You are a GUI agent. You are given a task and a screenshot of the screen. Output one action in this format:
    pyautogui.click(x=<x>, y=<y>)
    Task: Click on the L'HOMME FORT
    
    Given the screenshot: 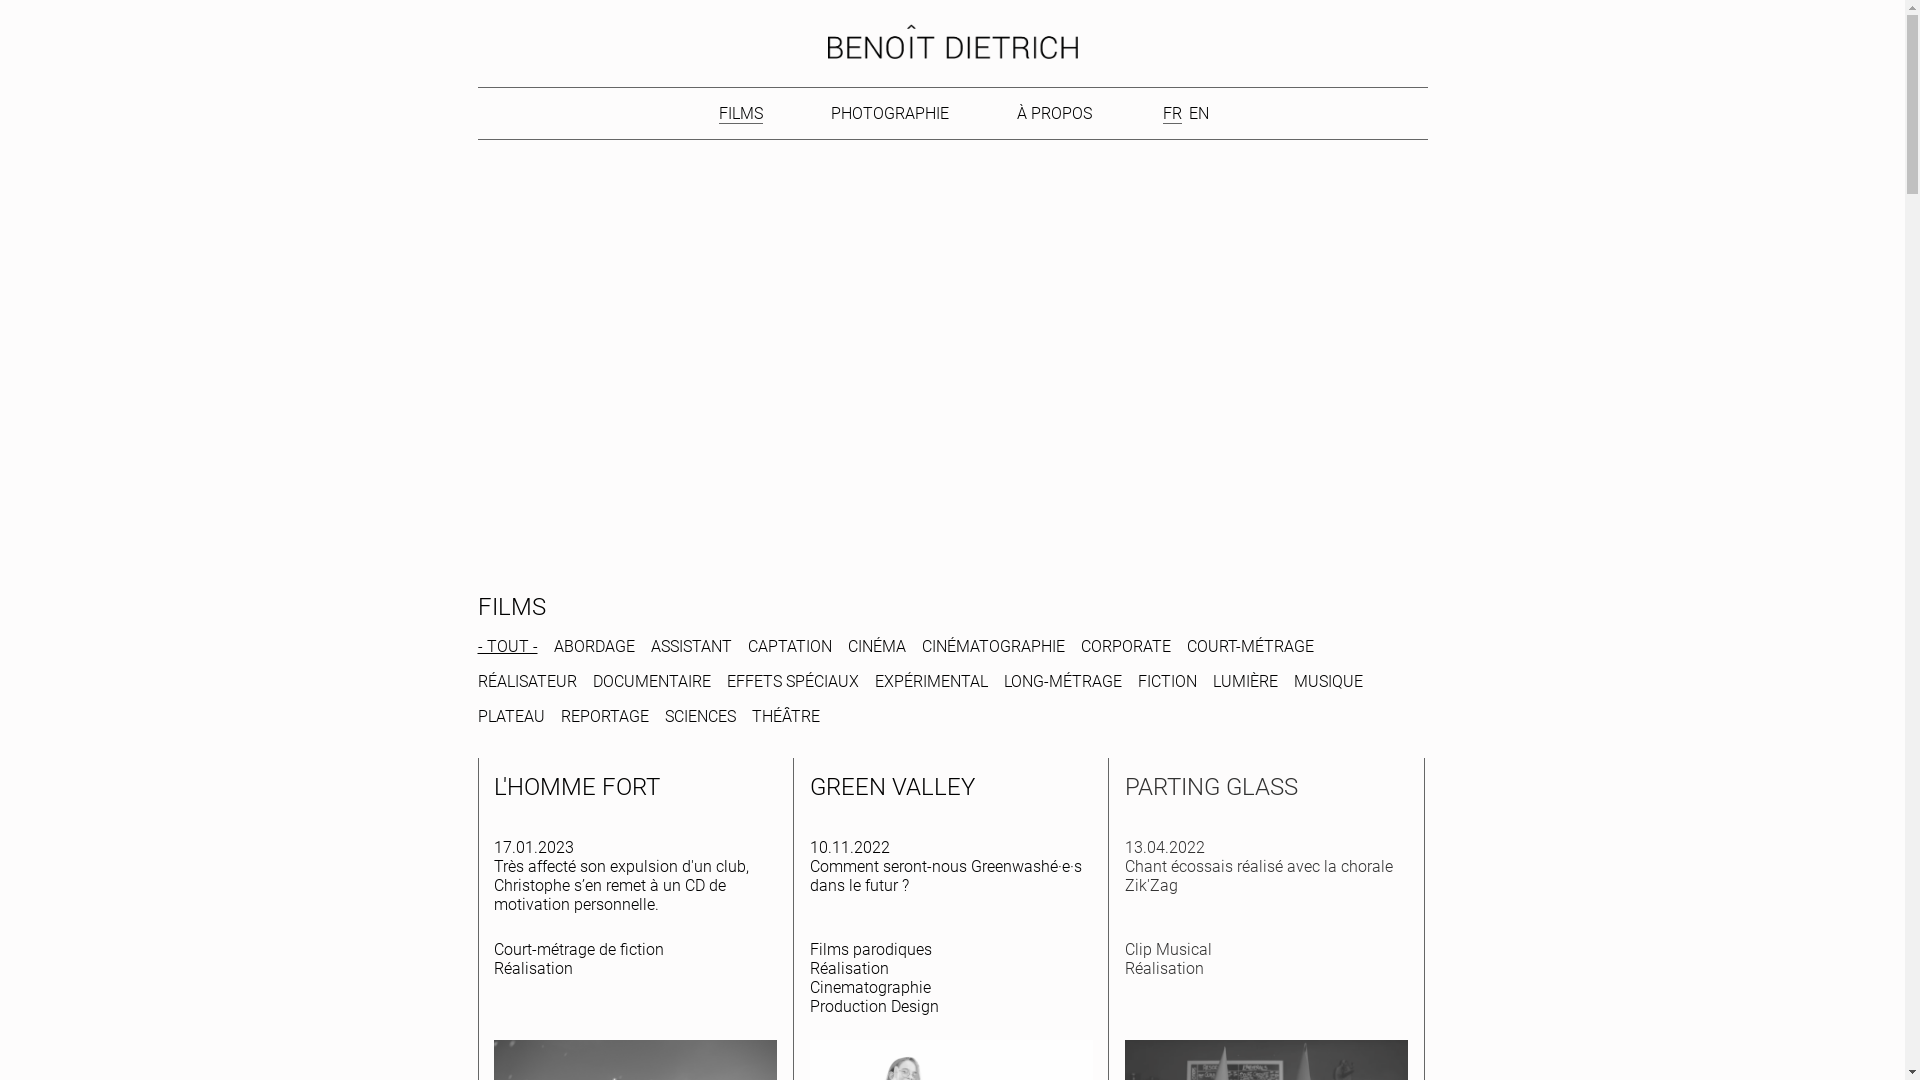 What is the action you would take?
    pyautogui.click(x=576, y=790)
    